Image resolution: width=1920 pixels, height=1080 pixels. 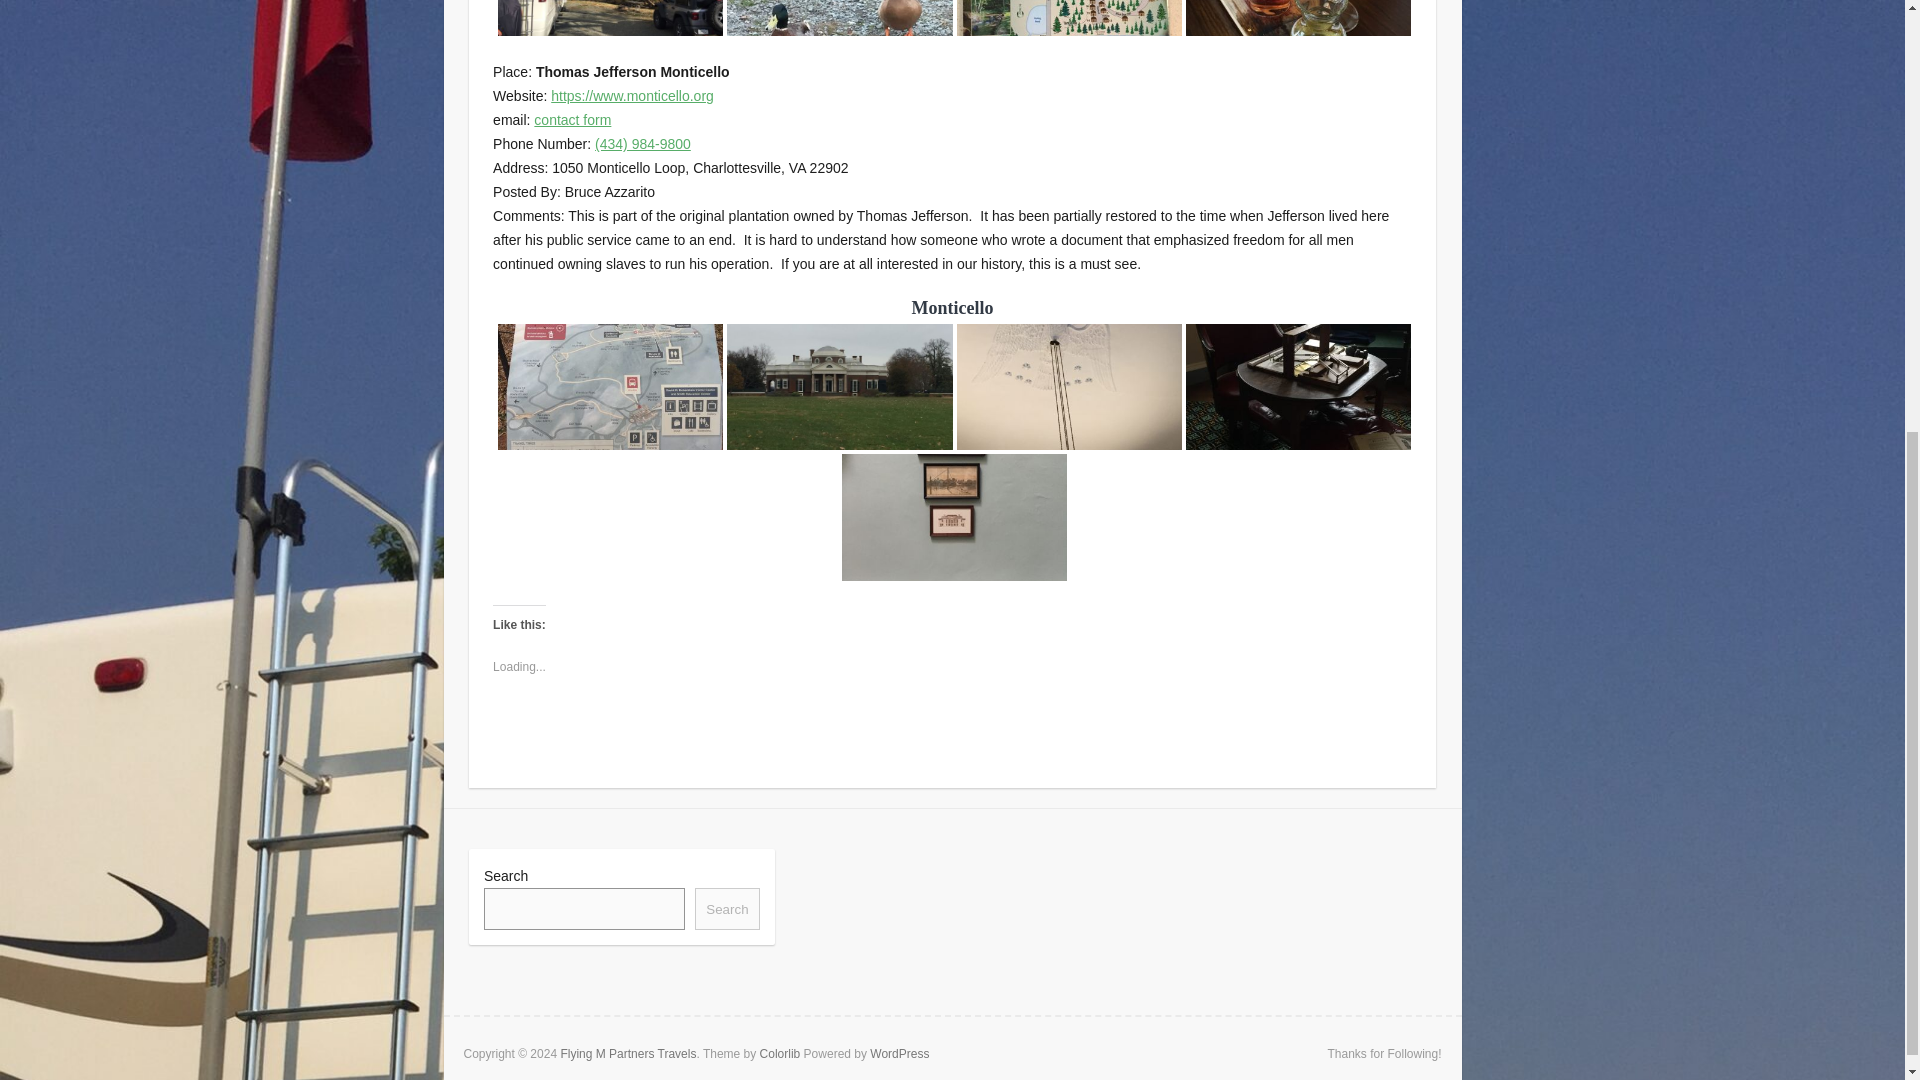 What do you see at coordinates (840, 62) in the screenshot?
I see `Friends` at bounding box center [840, 62].